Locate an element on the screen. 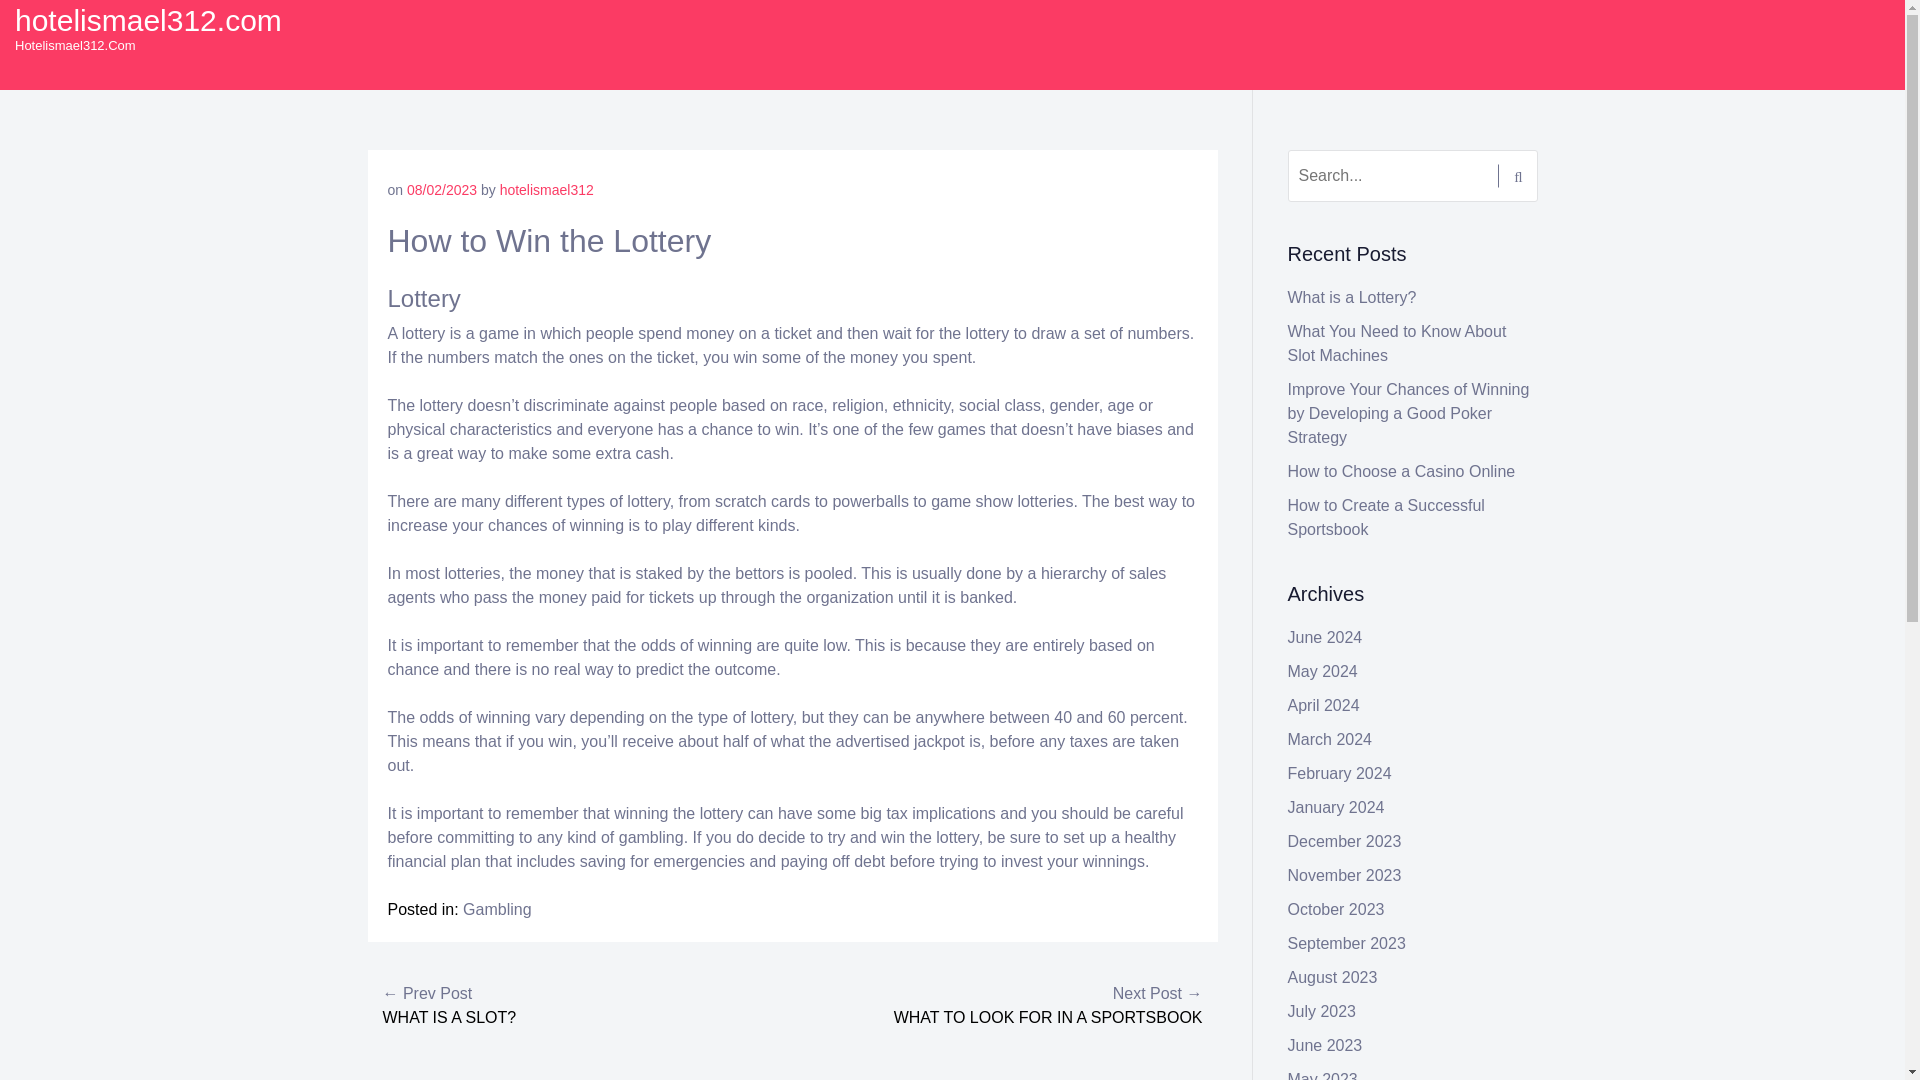 The width and height of the screenshot is (1920, 1080). How to Choose a Casino Online is located at coordinates (1402, 471).